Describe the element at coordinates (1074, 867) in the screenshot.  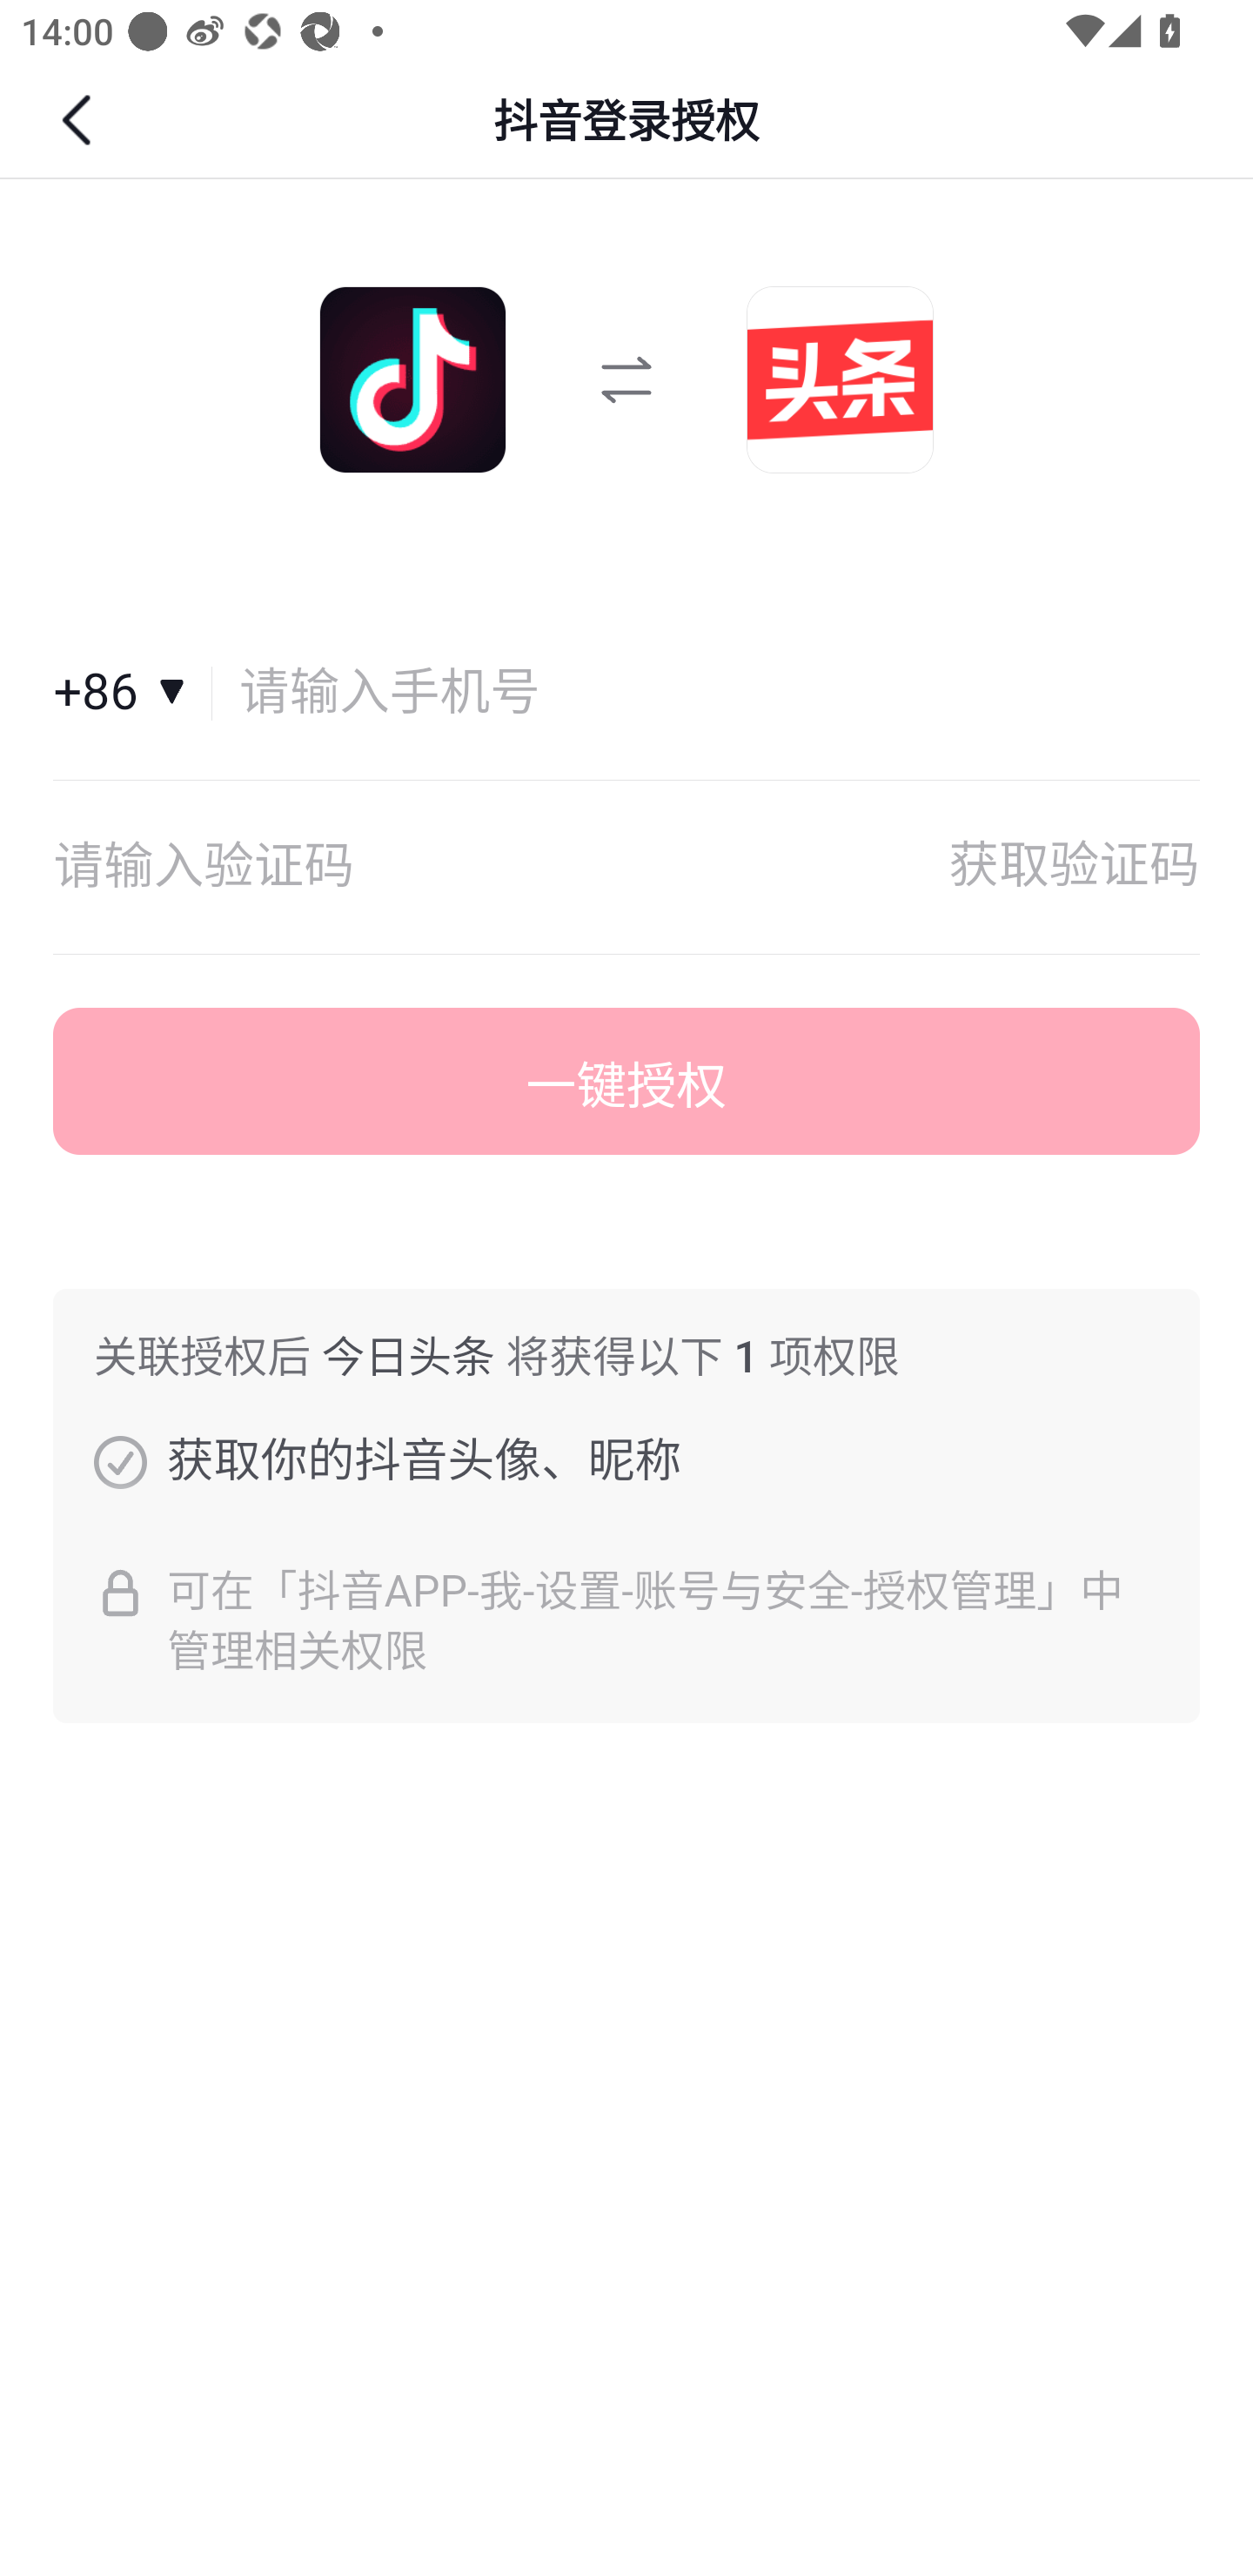
I see `获取验证码` at that location.